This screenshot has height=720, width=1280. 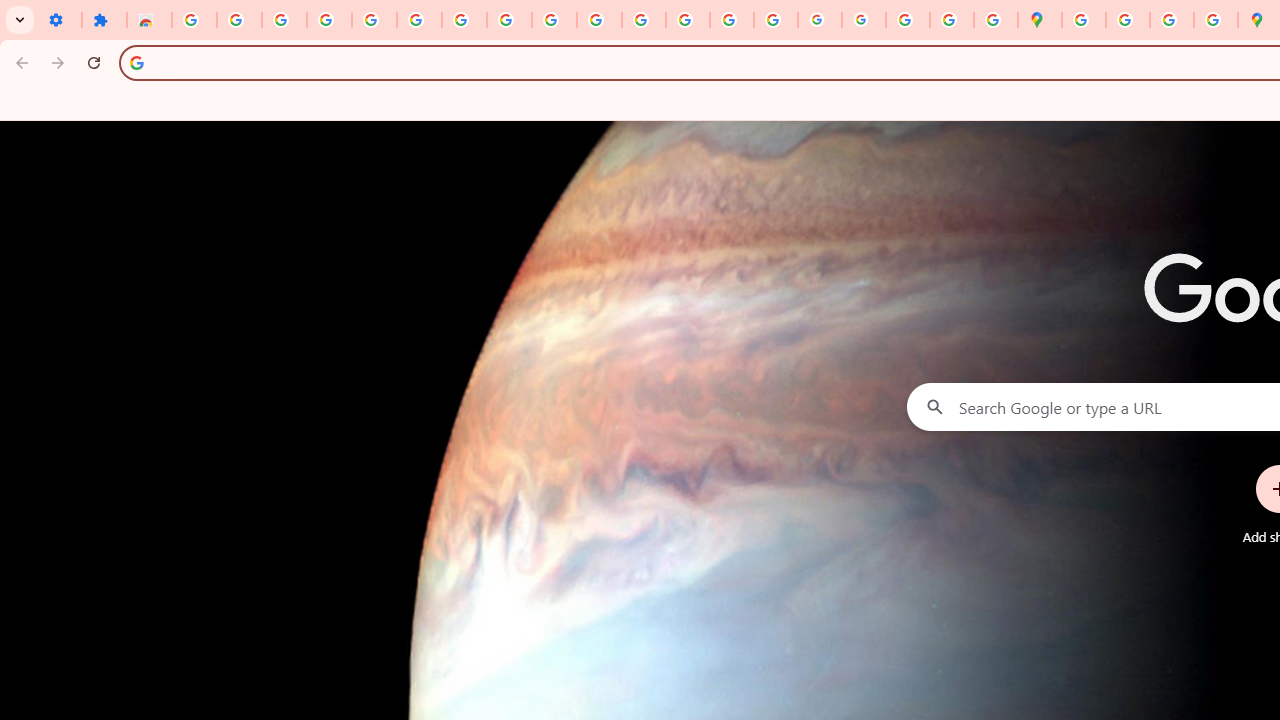 I want to click on Sign in - Google Accounts, so click(x=194, y=20).